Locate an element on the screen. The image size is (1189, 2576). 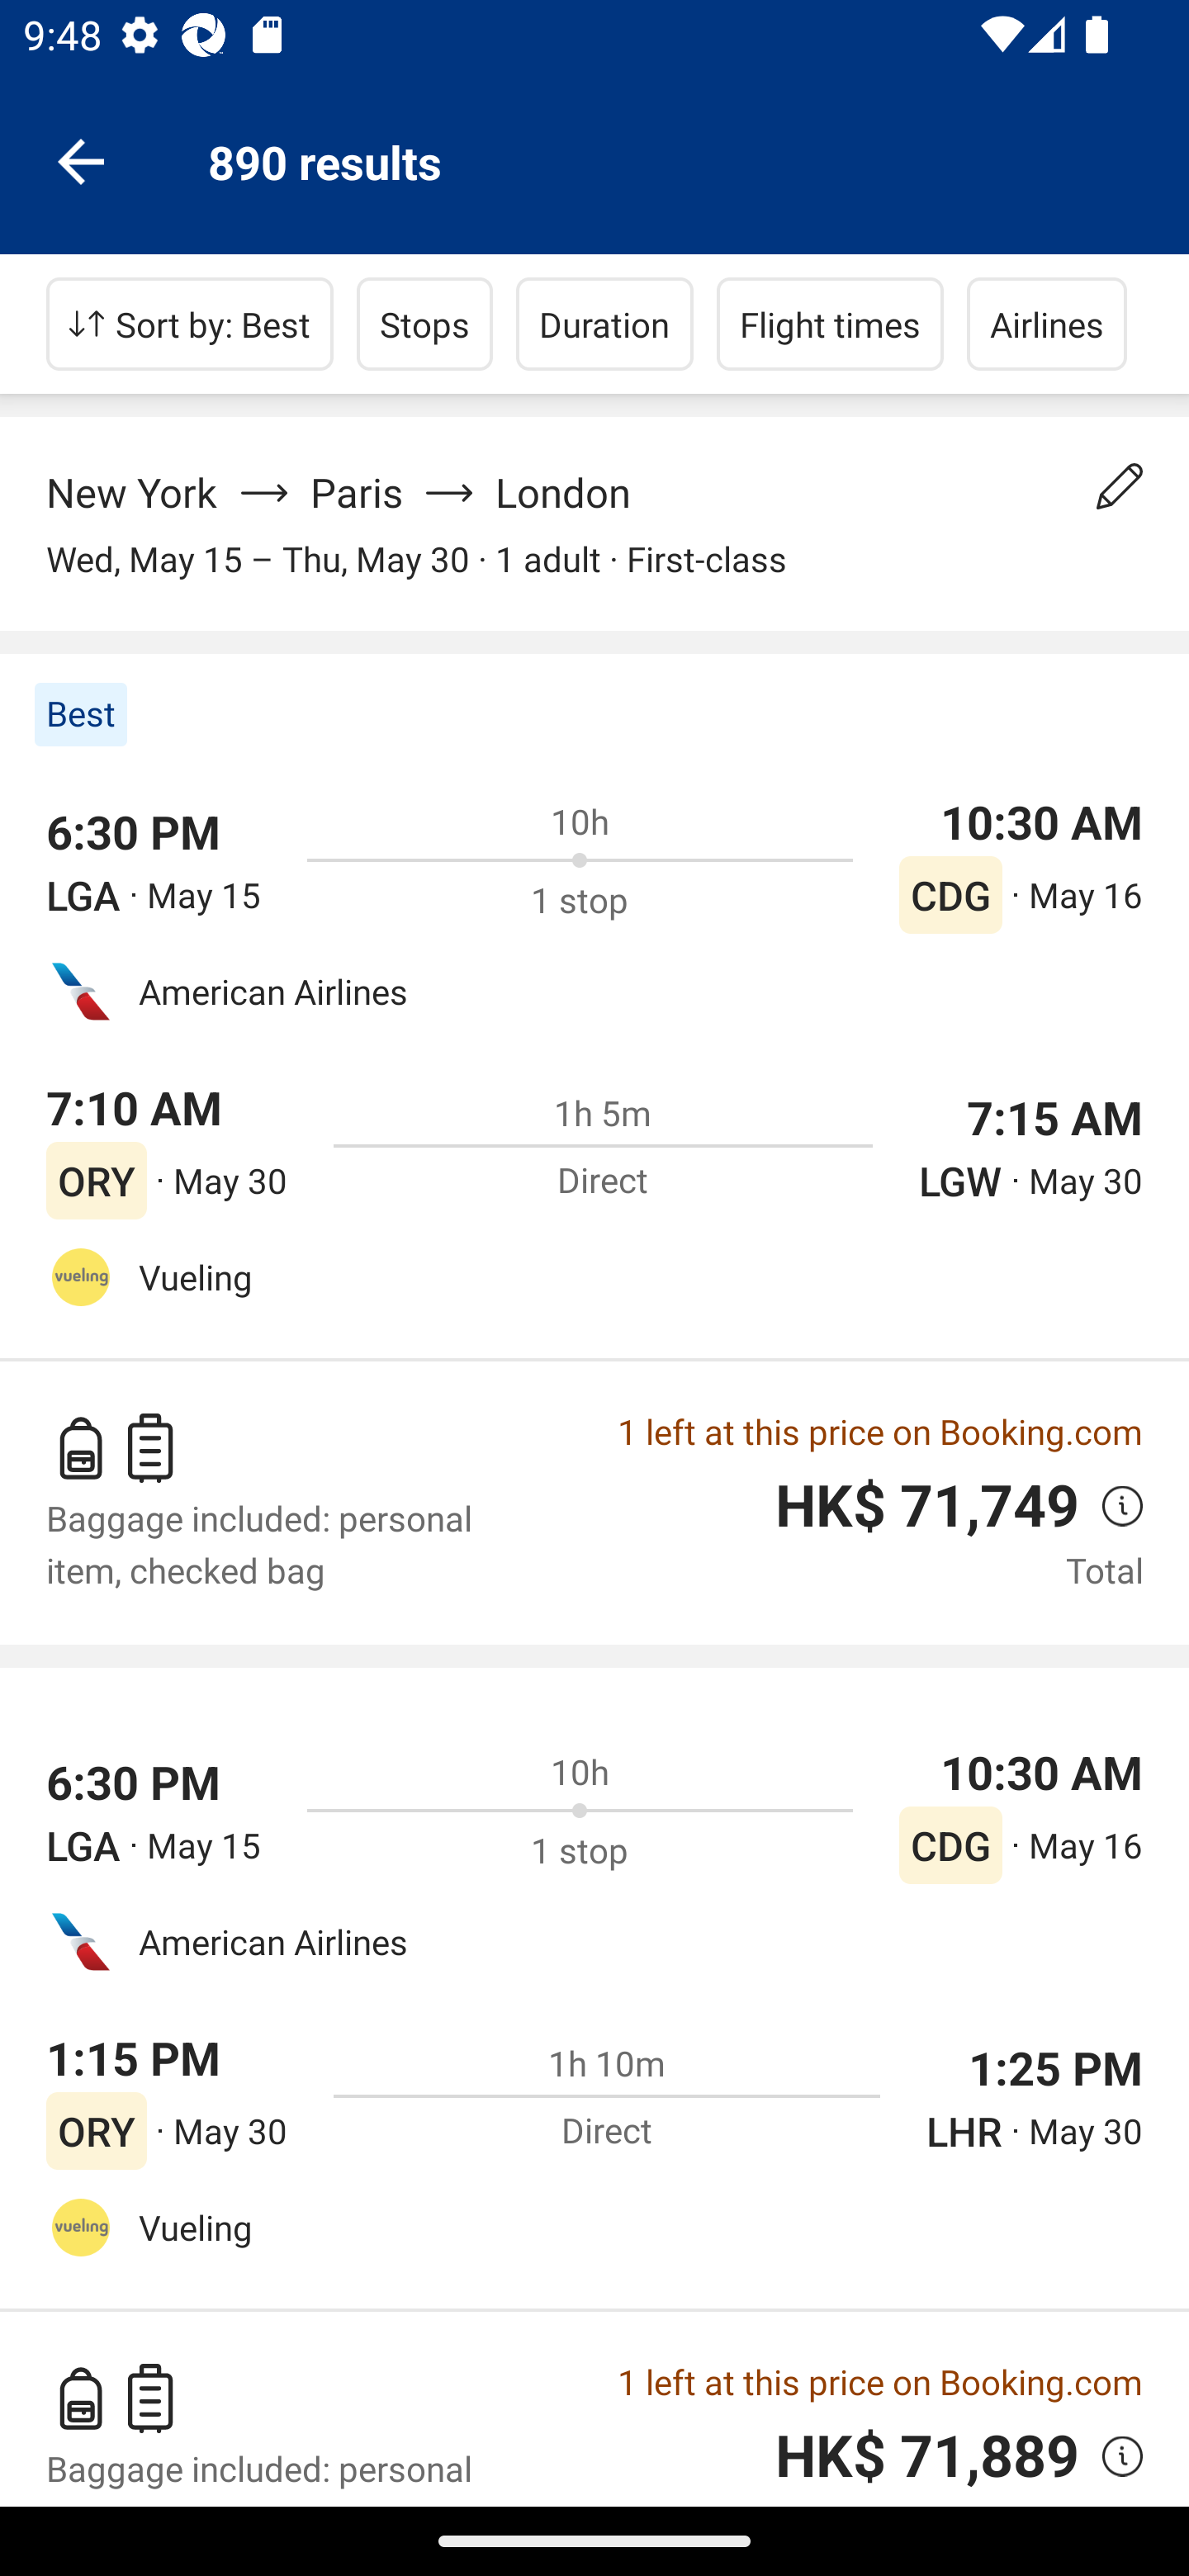
Stops is located at coordinates (424, 324).